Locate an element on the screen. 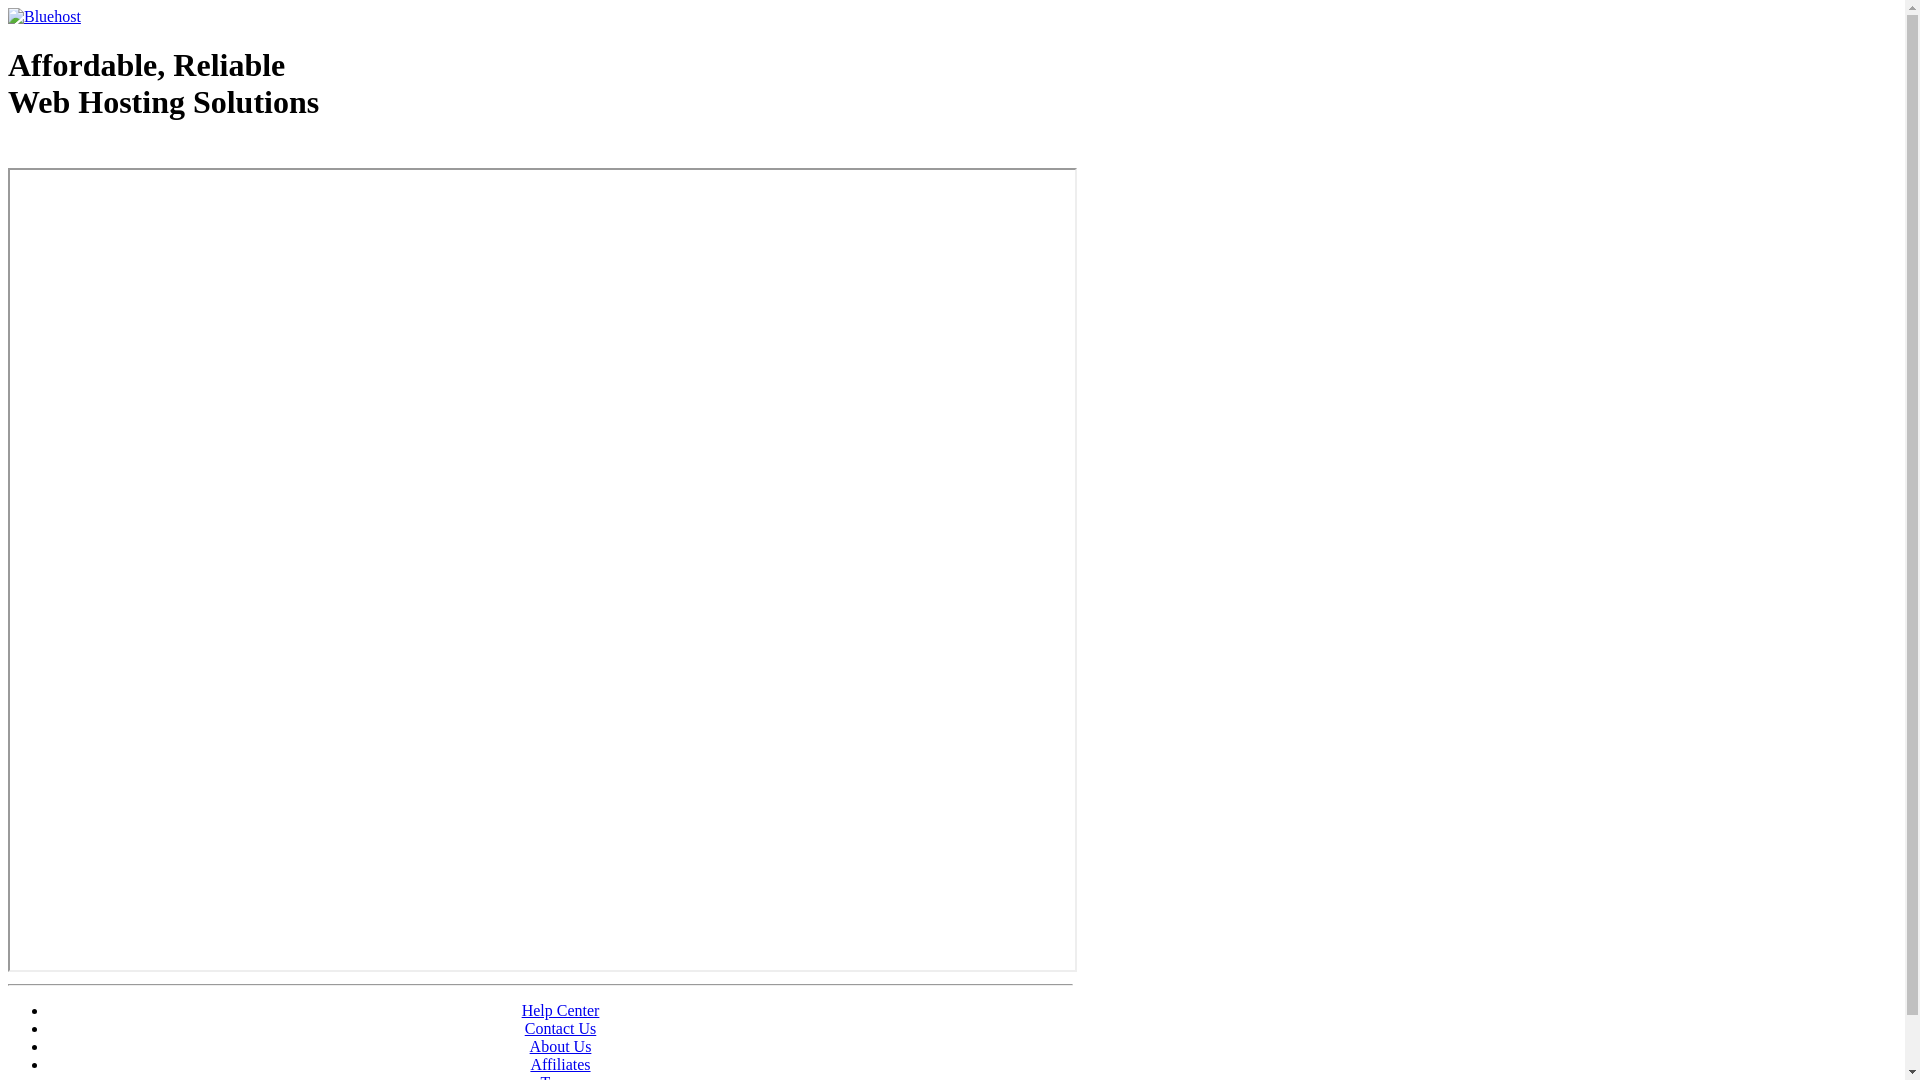 This screenshot has height=1080, width=1920. About Us is located at coordinates (561, 1046).